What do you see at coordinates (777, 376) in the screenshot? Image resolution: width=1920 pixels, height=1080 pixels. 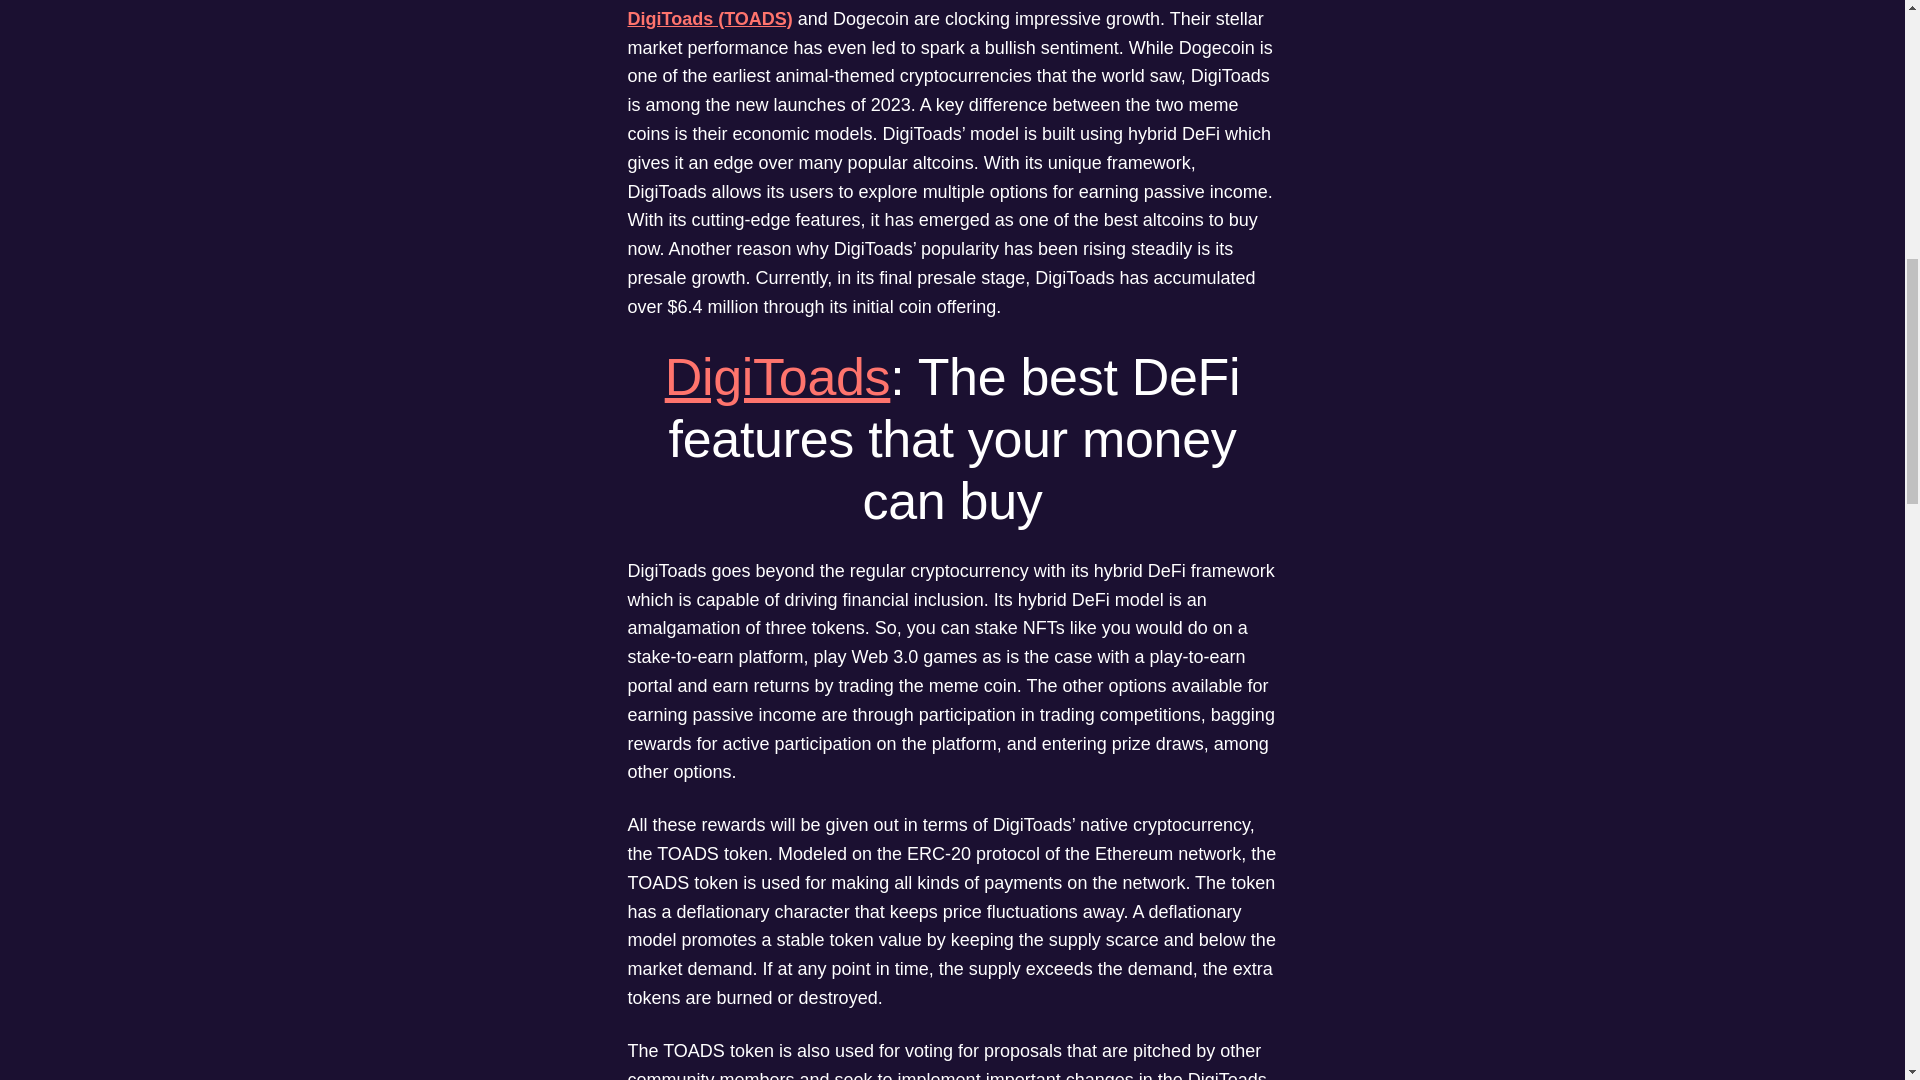 I see `DigiToads` at bounding box center [777, 376].